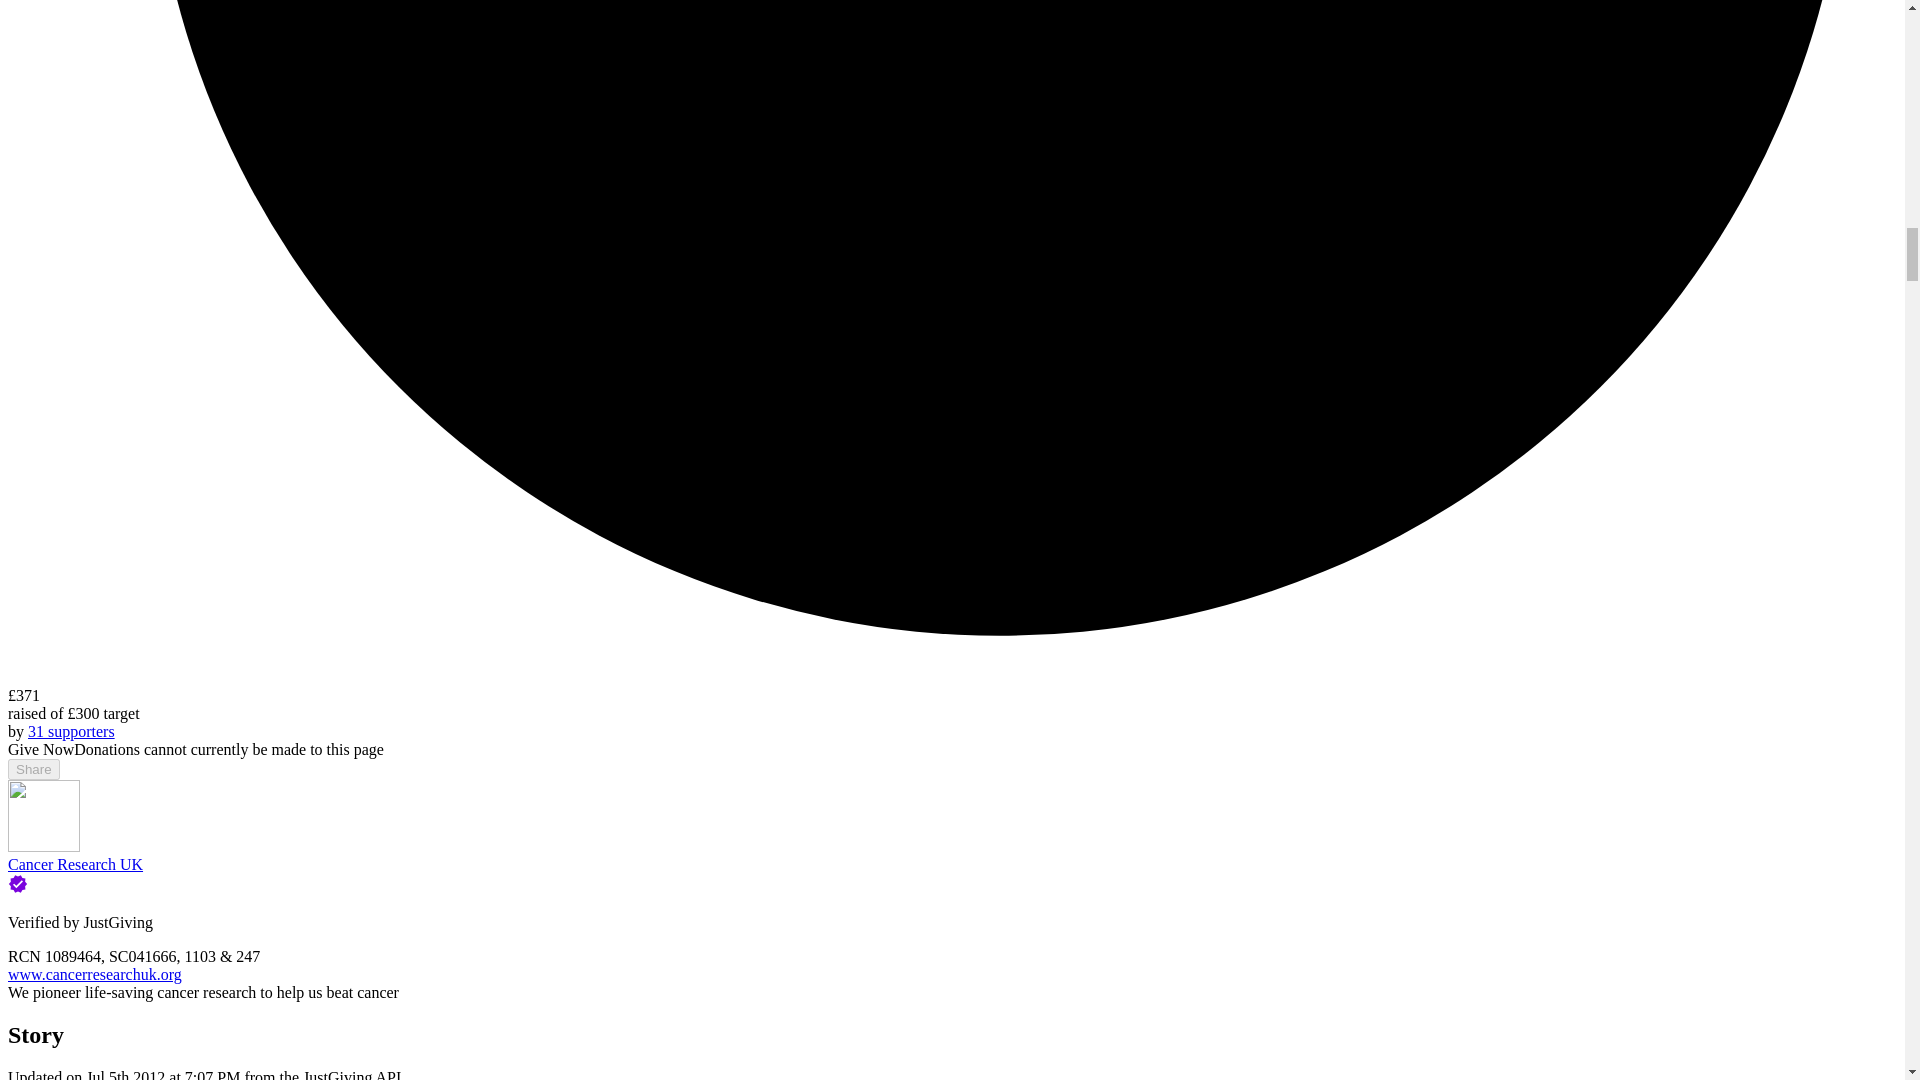 The height and width of the screenshot is (1080, 1920). I want to click on Cancer Research UK, so click(74, 864).